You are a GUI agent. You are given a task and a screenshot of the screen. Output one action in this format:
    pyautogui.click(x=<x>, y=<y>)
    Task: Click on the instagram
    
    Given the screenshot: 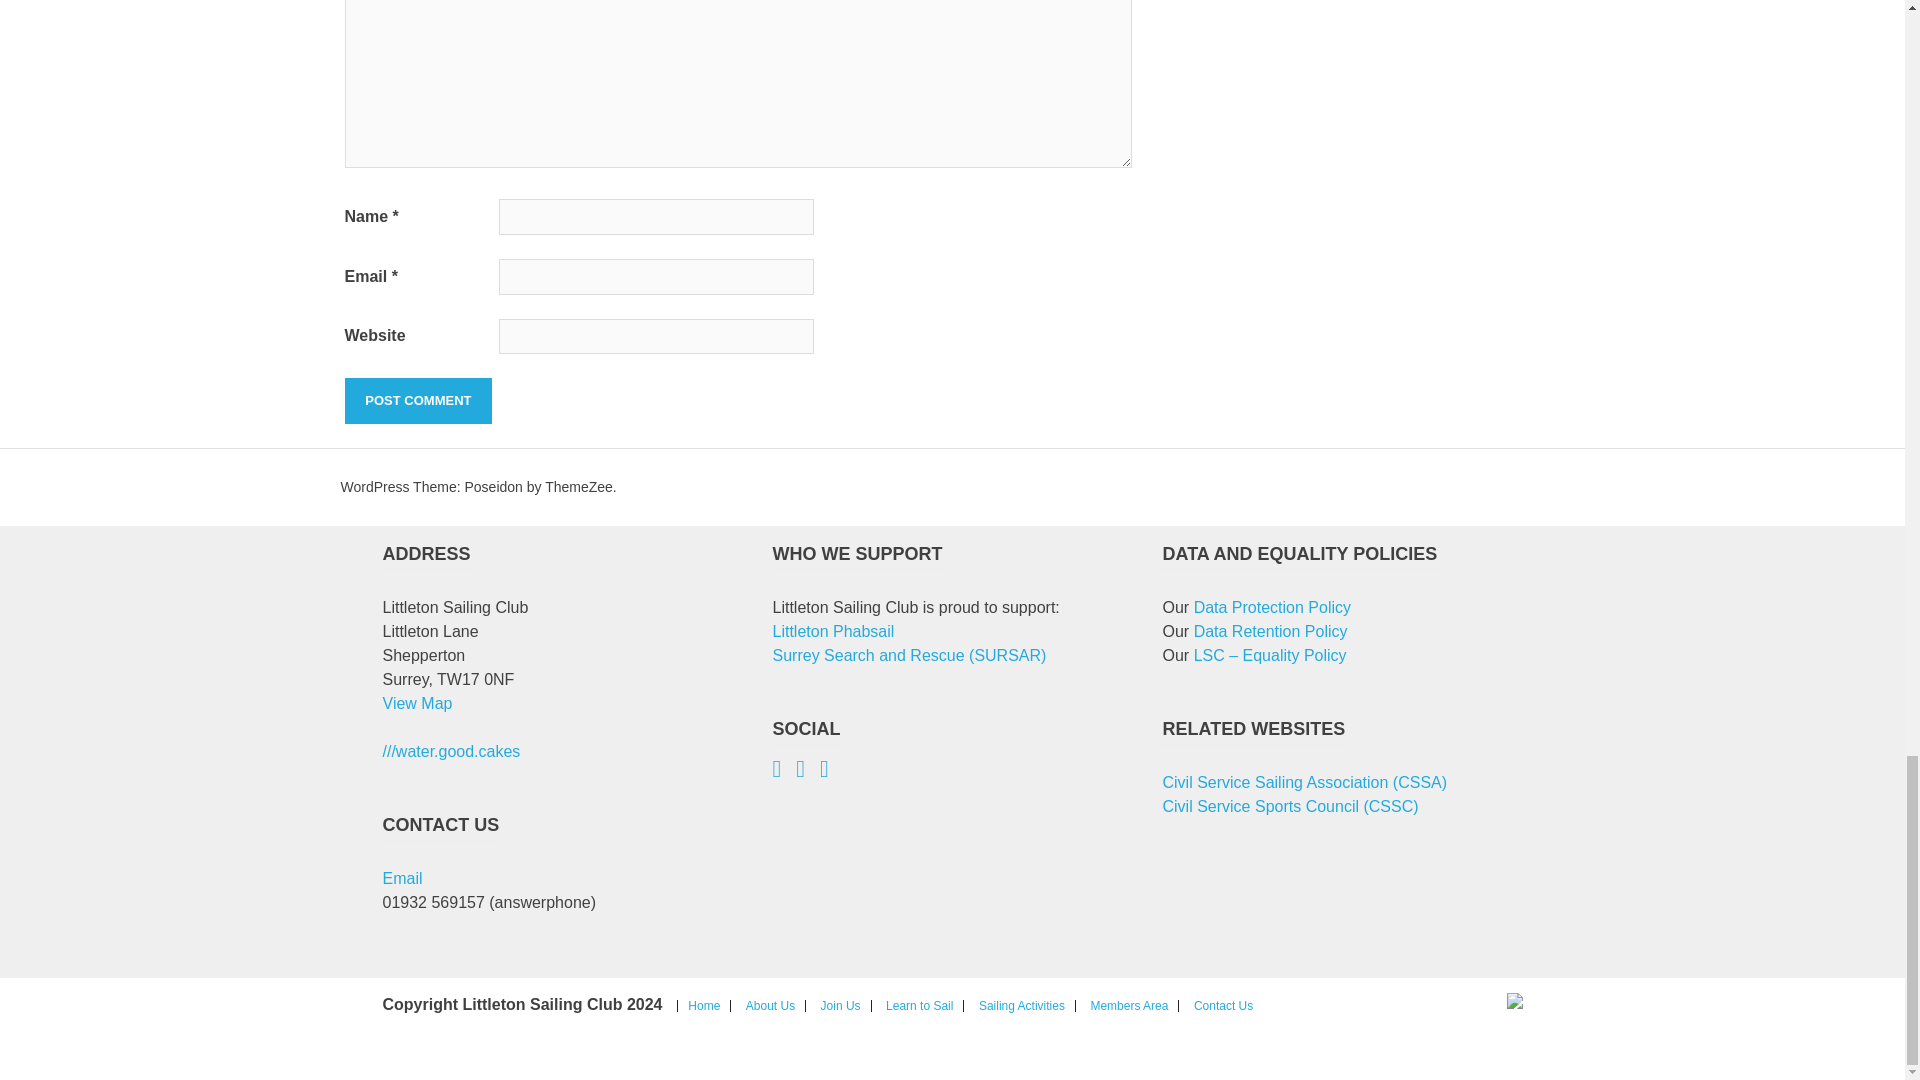 What is the action you would take?
    pyautogui.click(x=808, y=770)
    